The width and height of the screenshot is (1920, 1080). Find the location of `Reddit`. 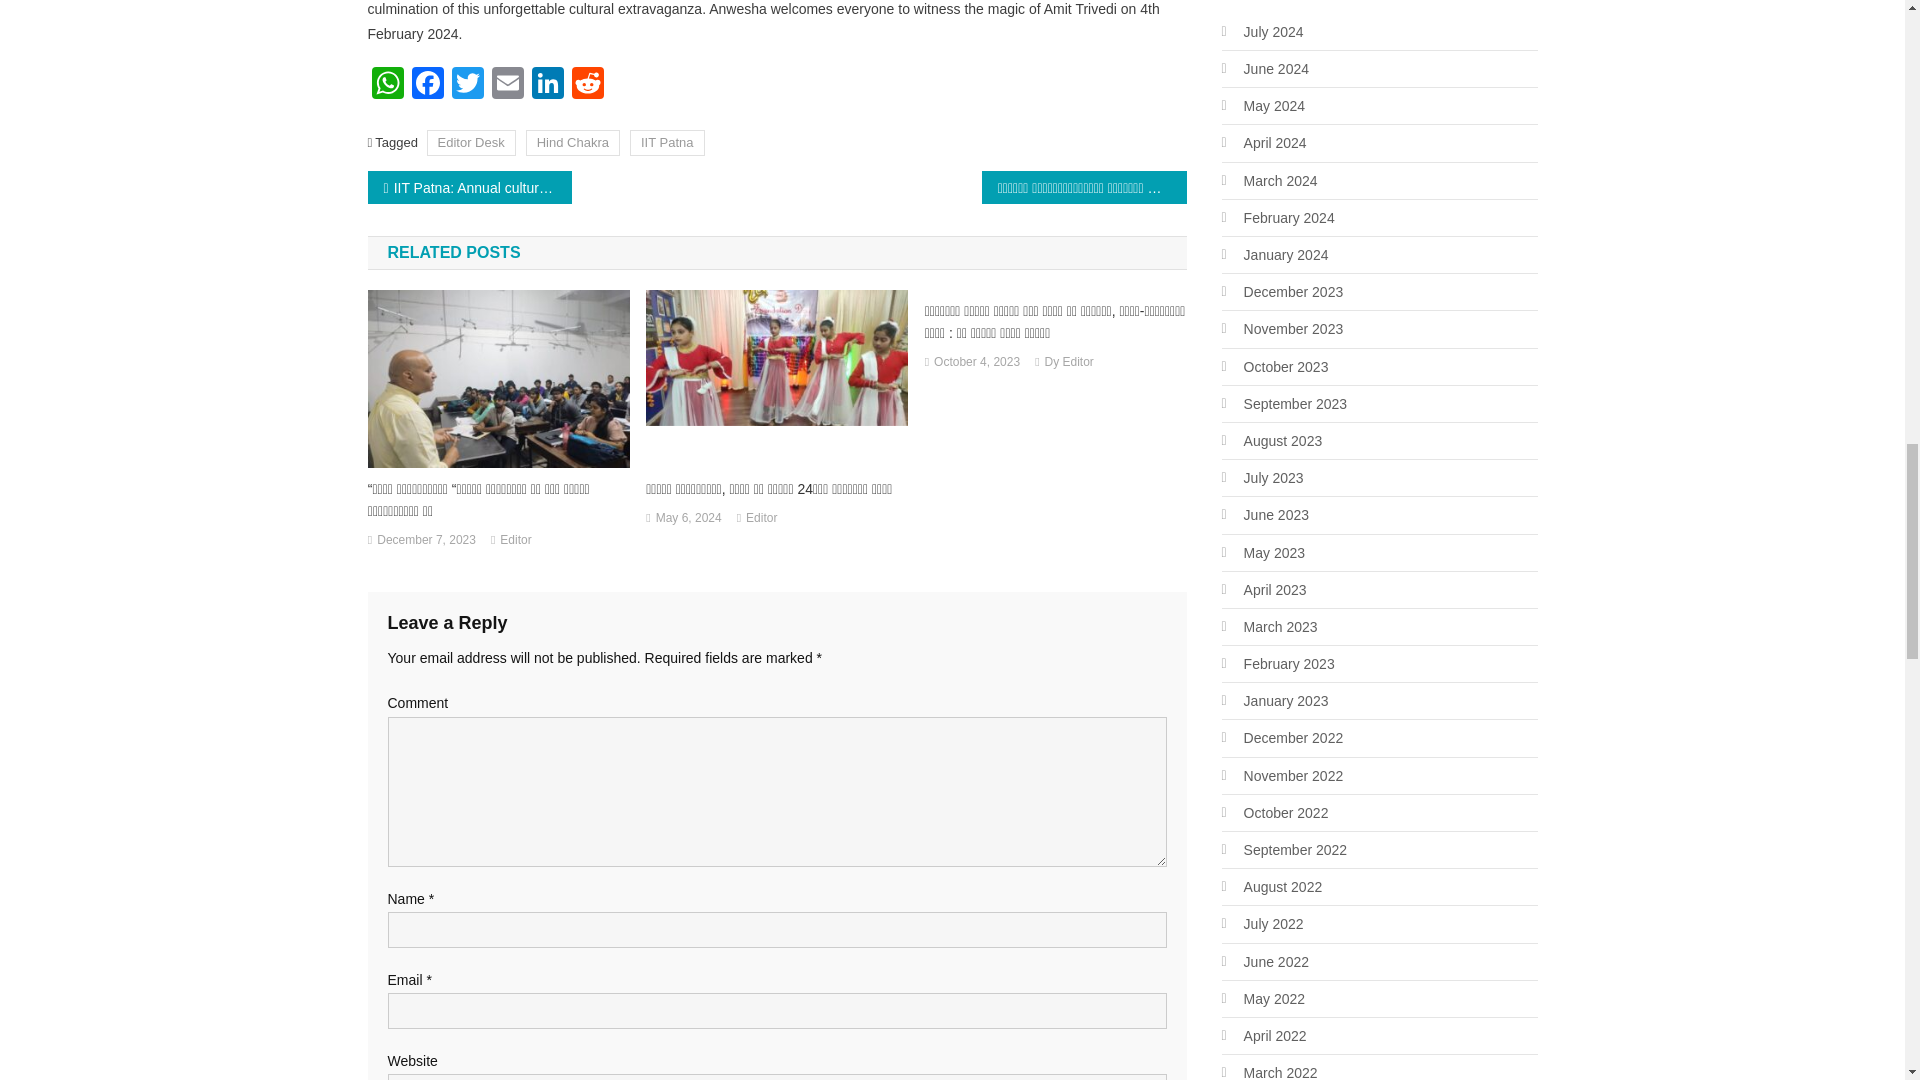

Reddit is located at coordinates (588, 84).